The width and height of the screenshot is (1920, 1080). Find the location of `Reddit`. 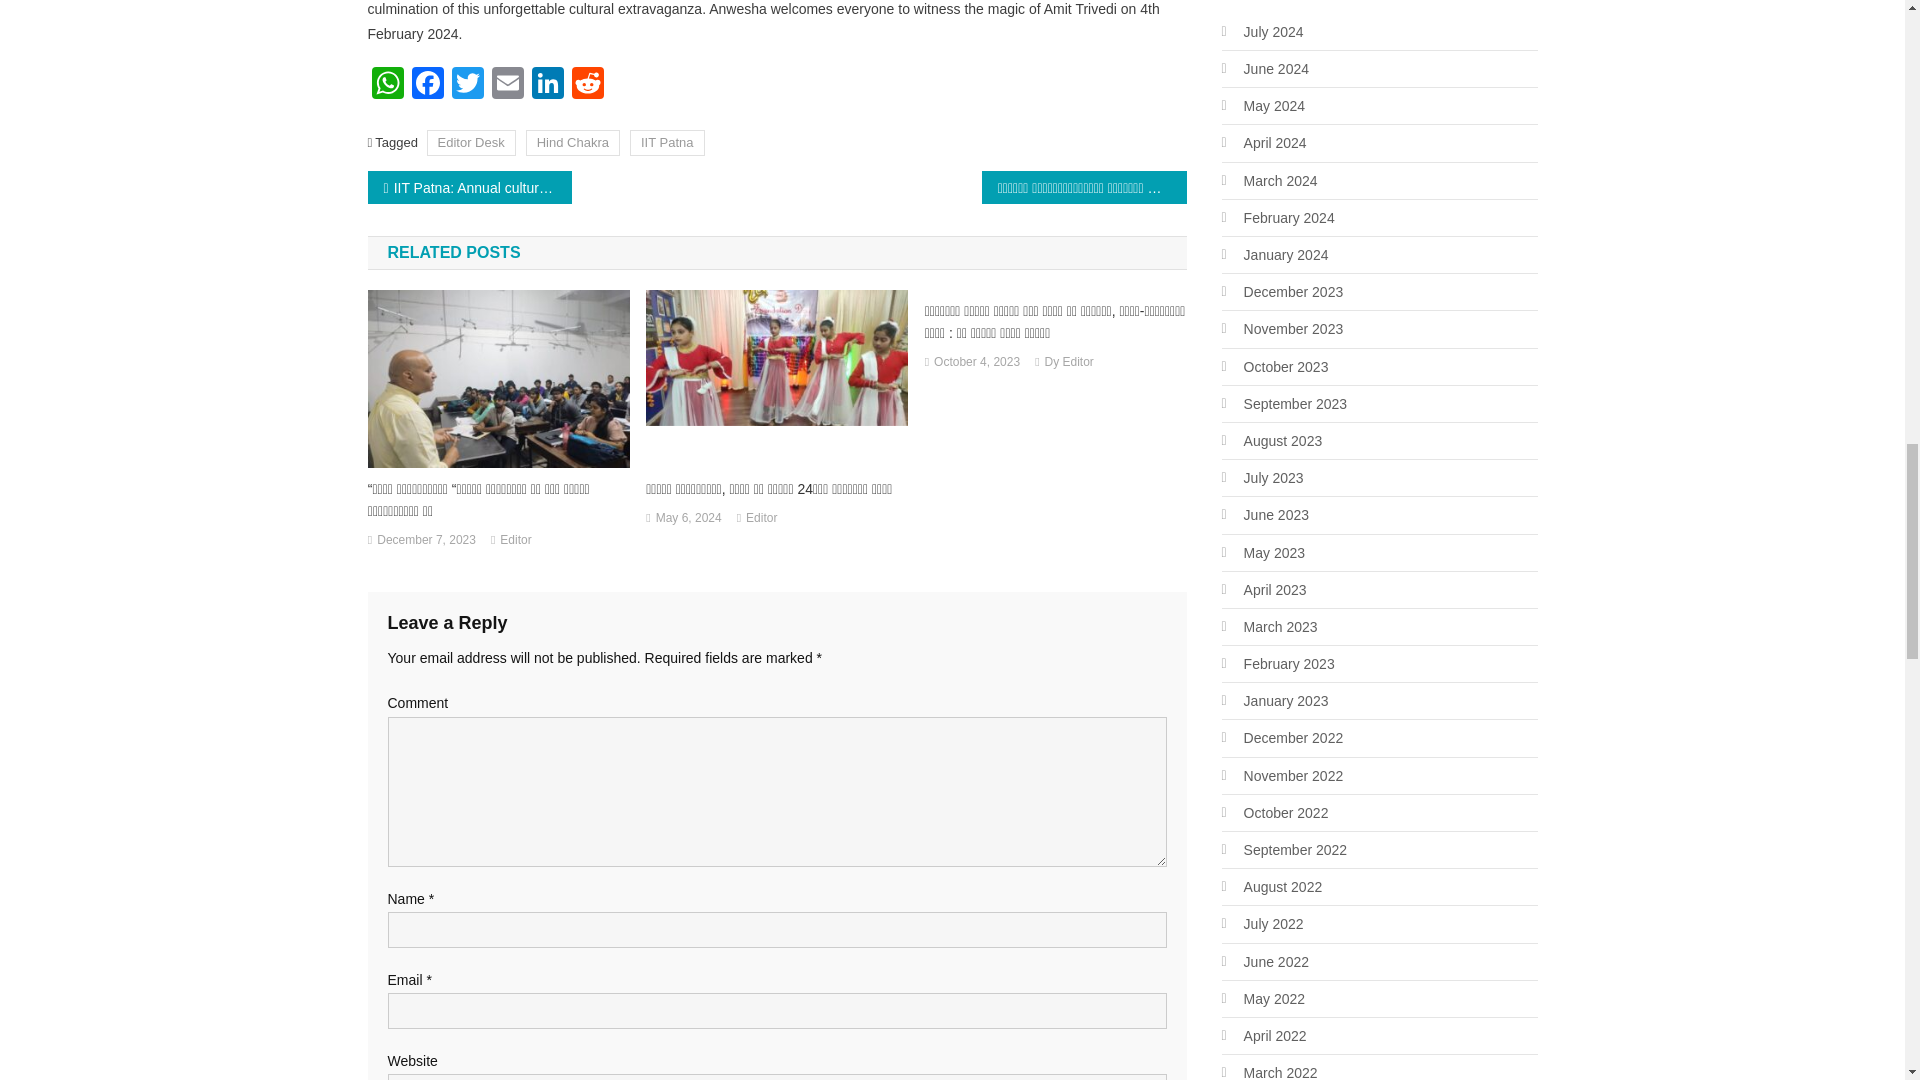

Reddit is located at coordinates (588, 84).